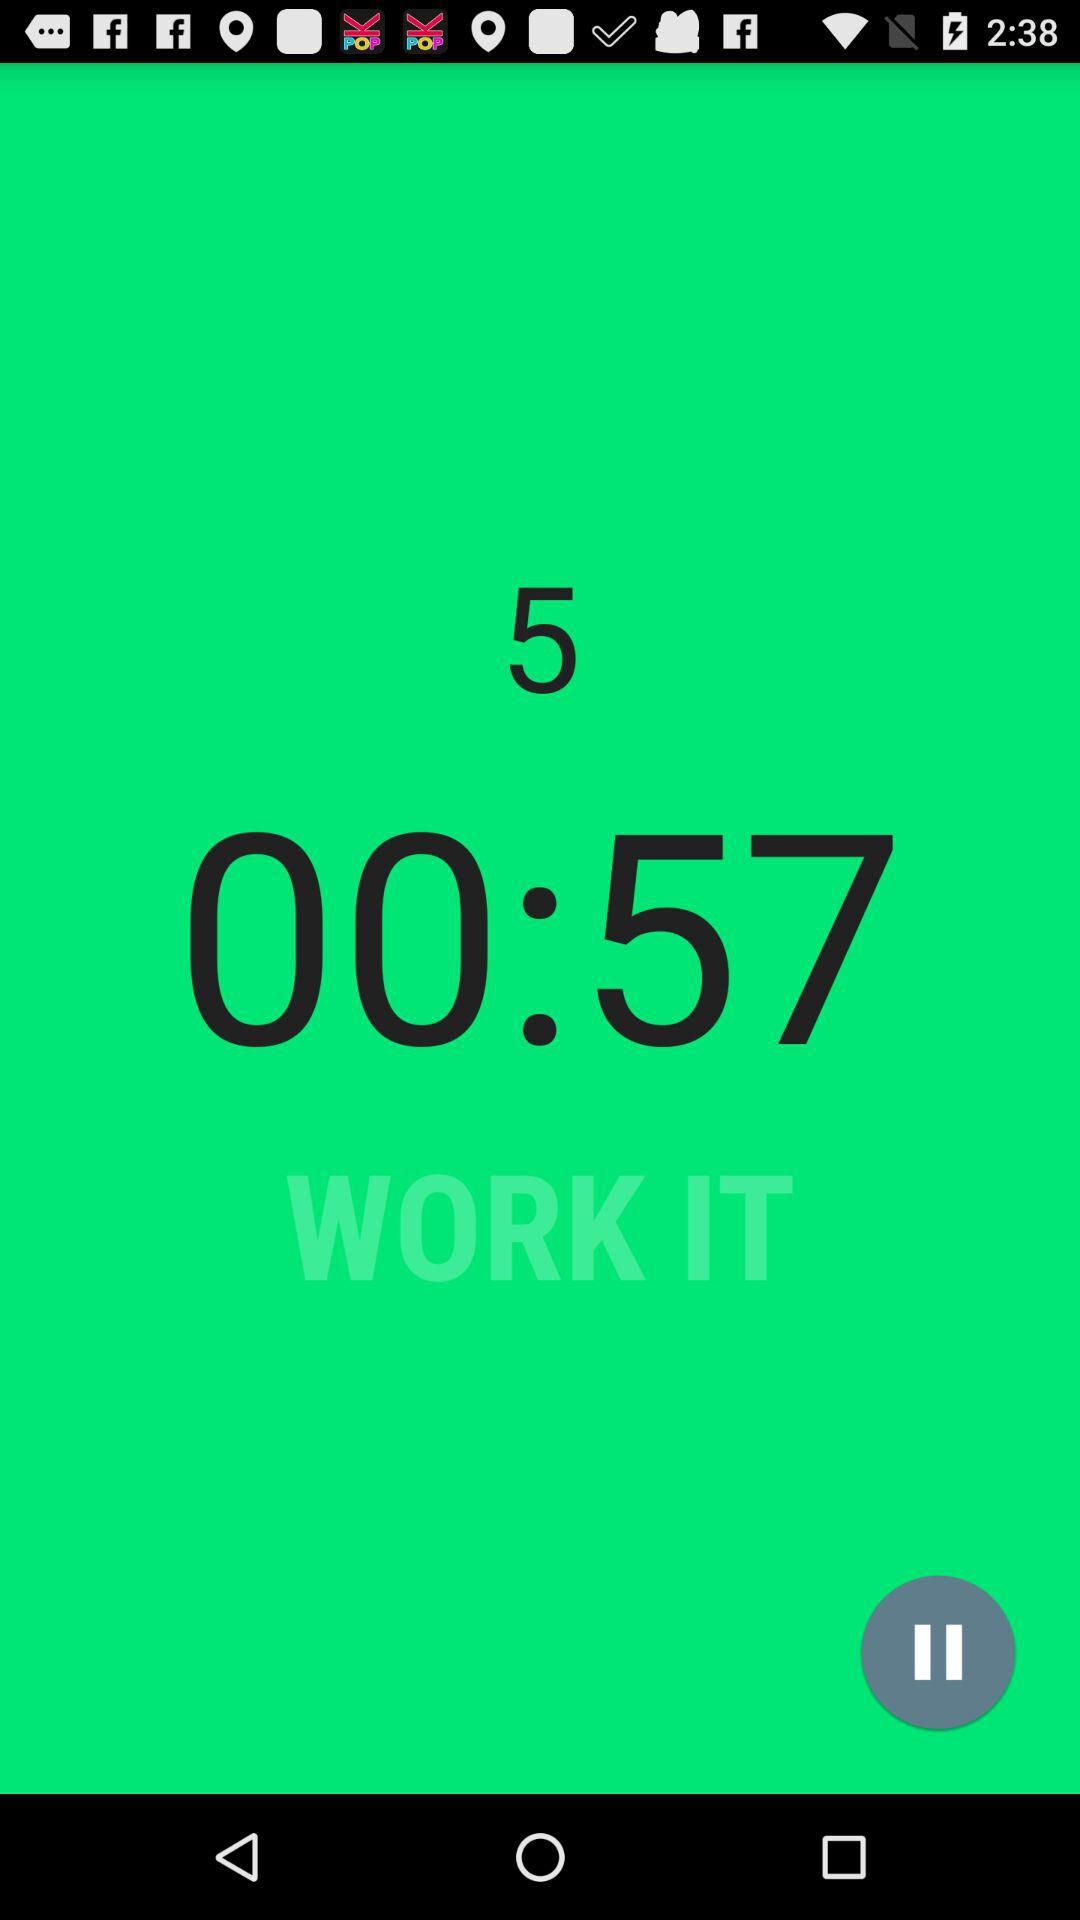 The height and width of the screenshot is (1920, 1080). What do you see at coordinates (938, 1652) in the screenshot?
I see `tap item at the bottom right corner` at bounding box center [938, 1652].